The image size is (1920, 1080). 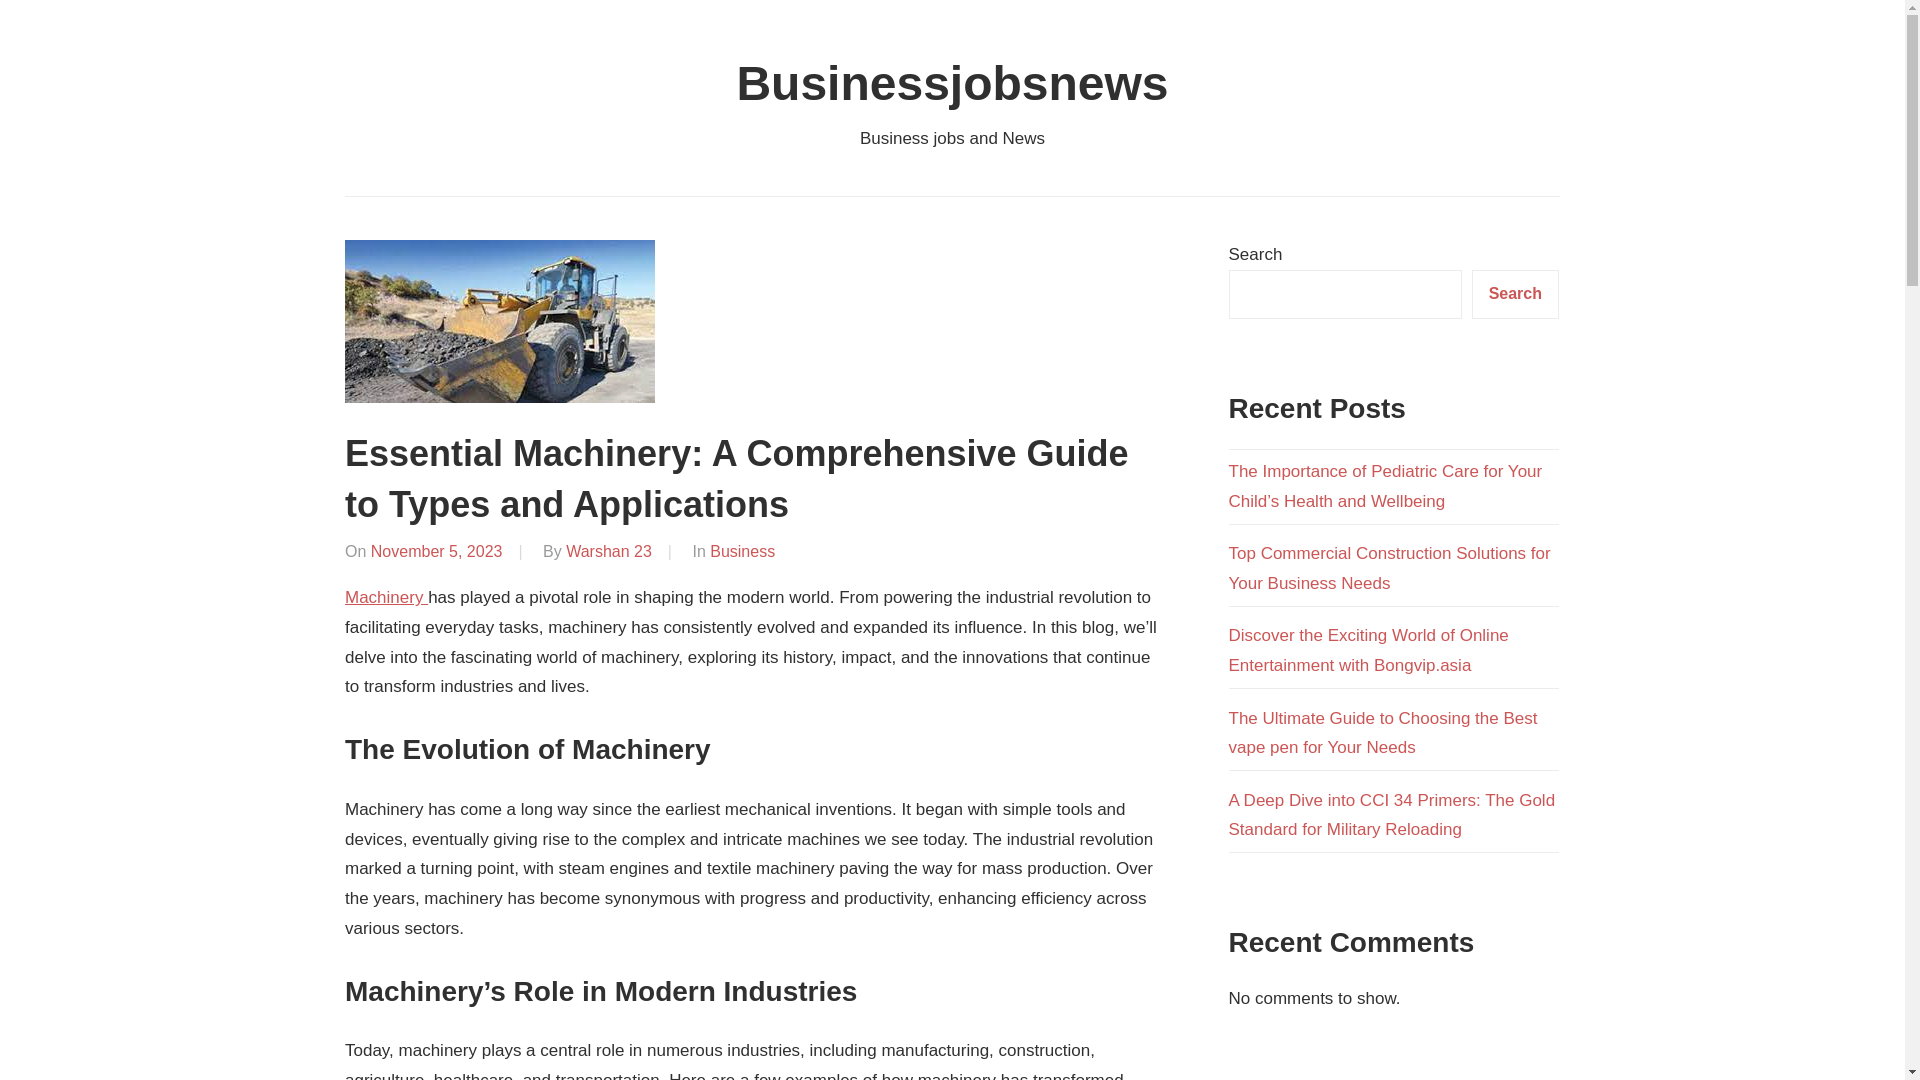 I want to click on View all posts by Warshan 23, so click(x=609, y=552).